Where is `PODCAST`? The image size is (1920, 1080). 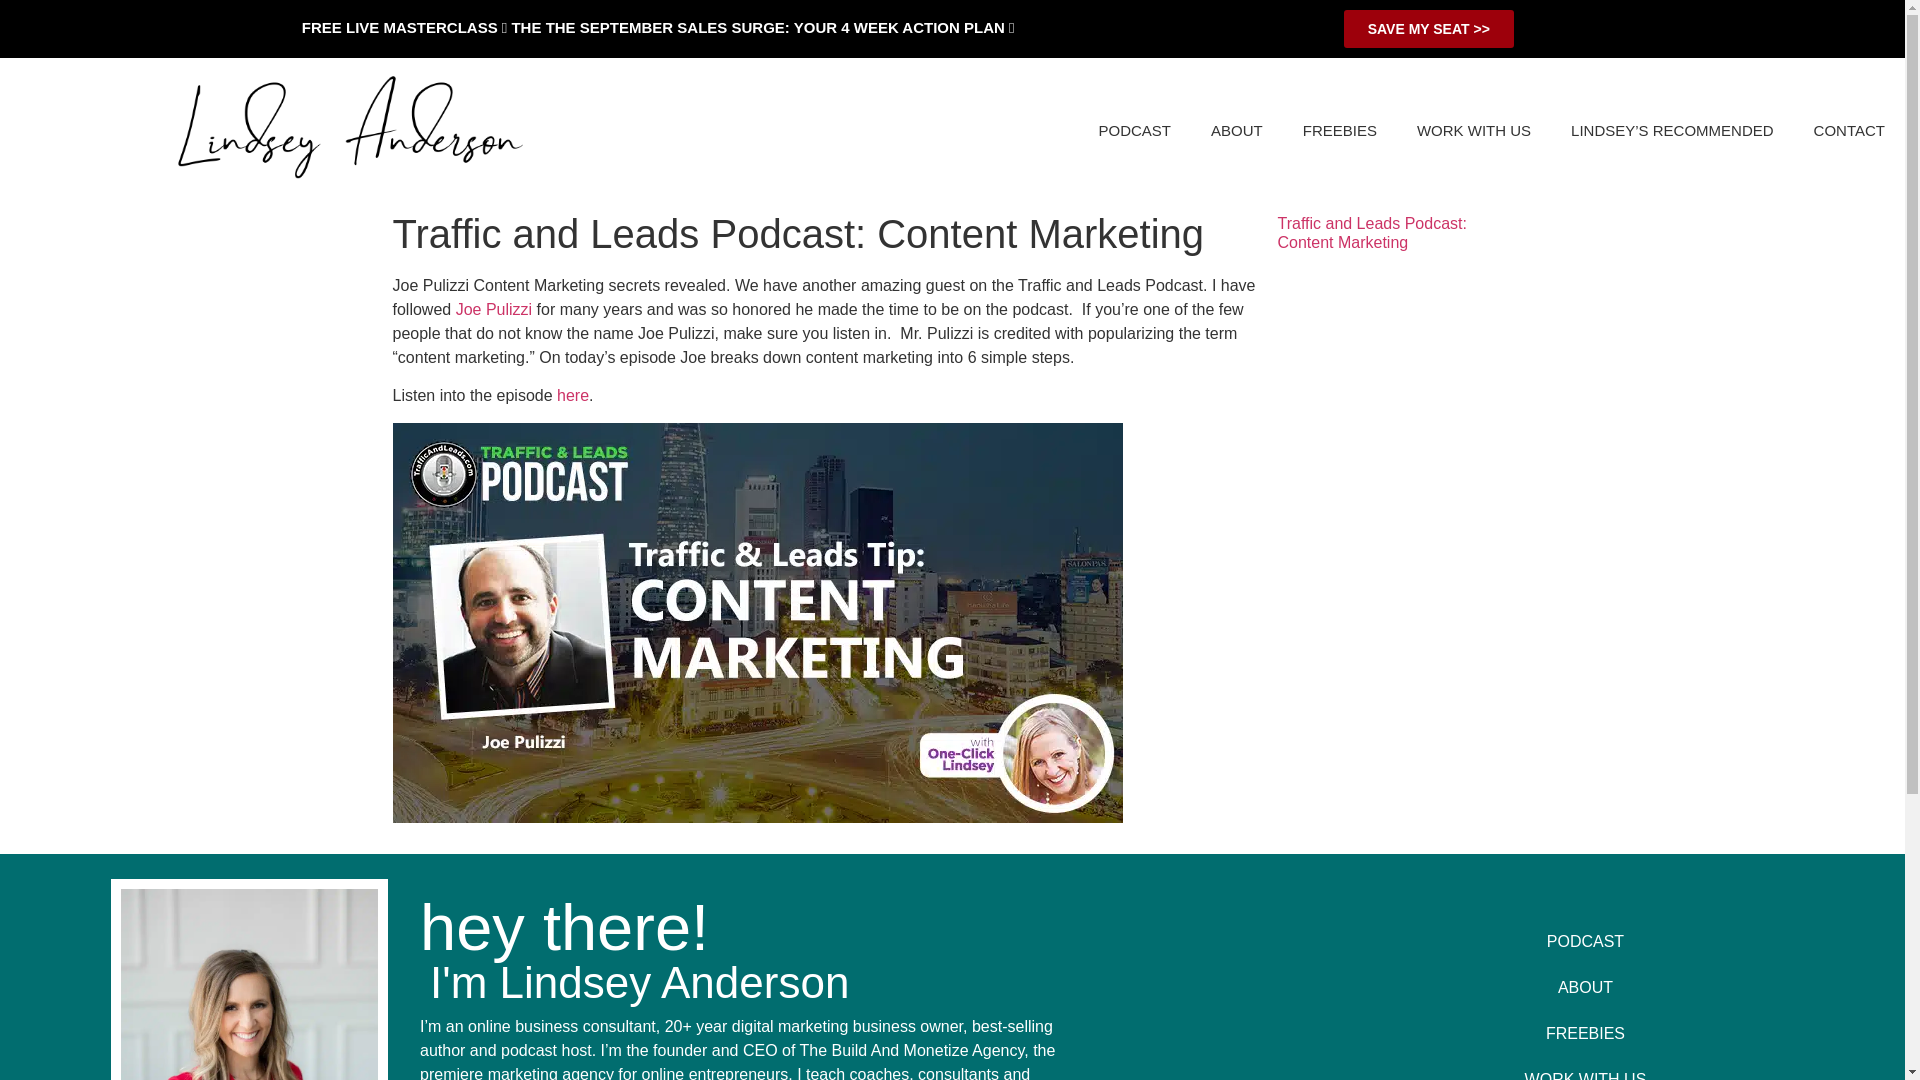
PODCAST is located at coordinates (1586, 942).